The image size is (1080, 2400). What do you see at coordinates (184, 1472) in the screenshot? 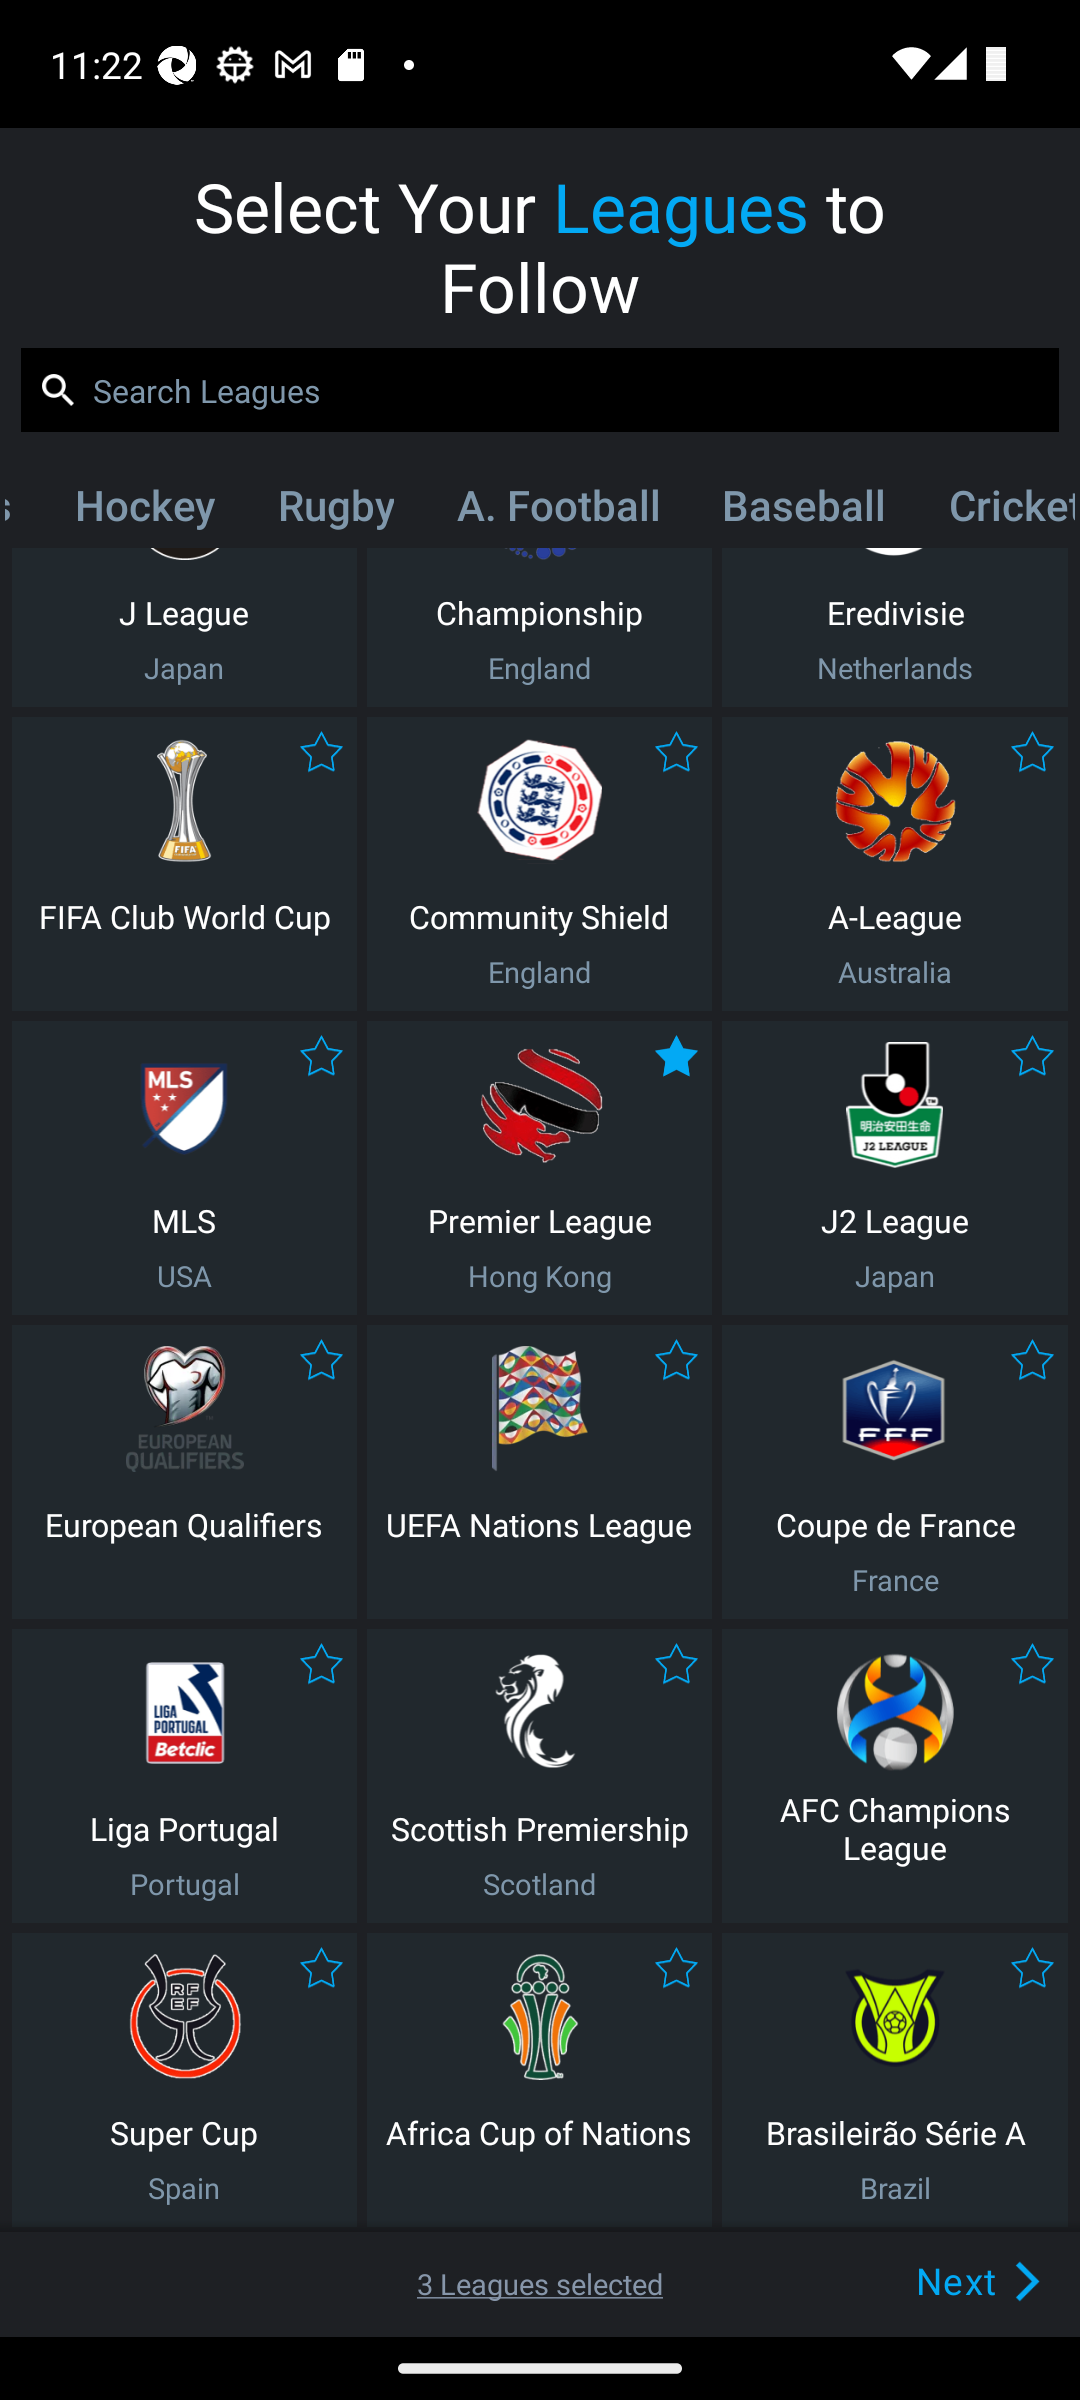
I see `European Qualifiers` at bounding box center [184, 1472].